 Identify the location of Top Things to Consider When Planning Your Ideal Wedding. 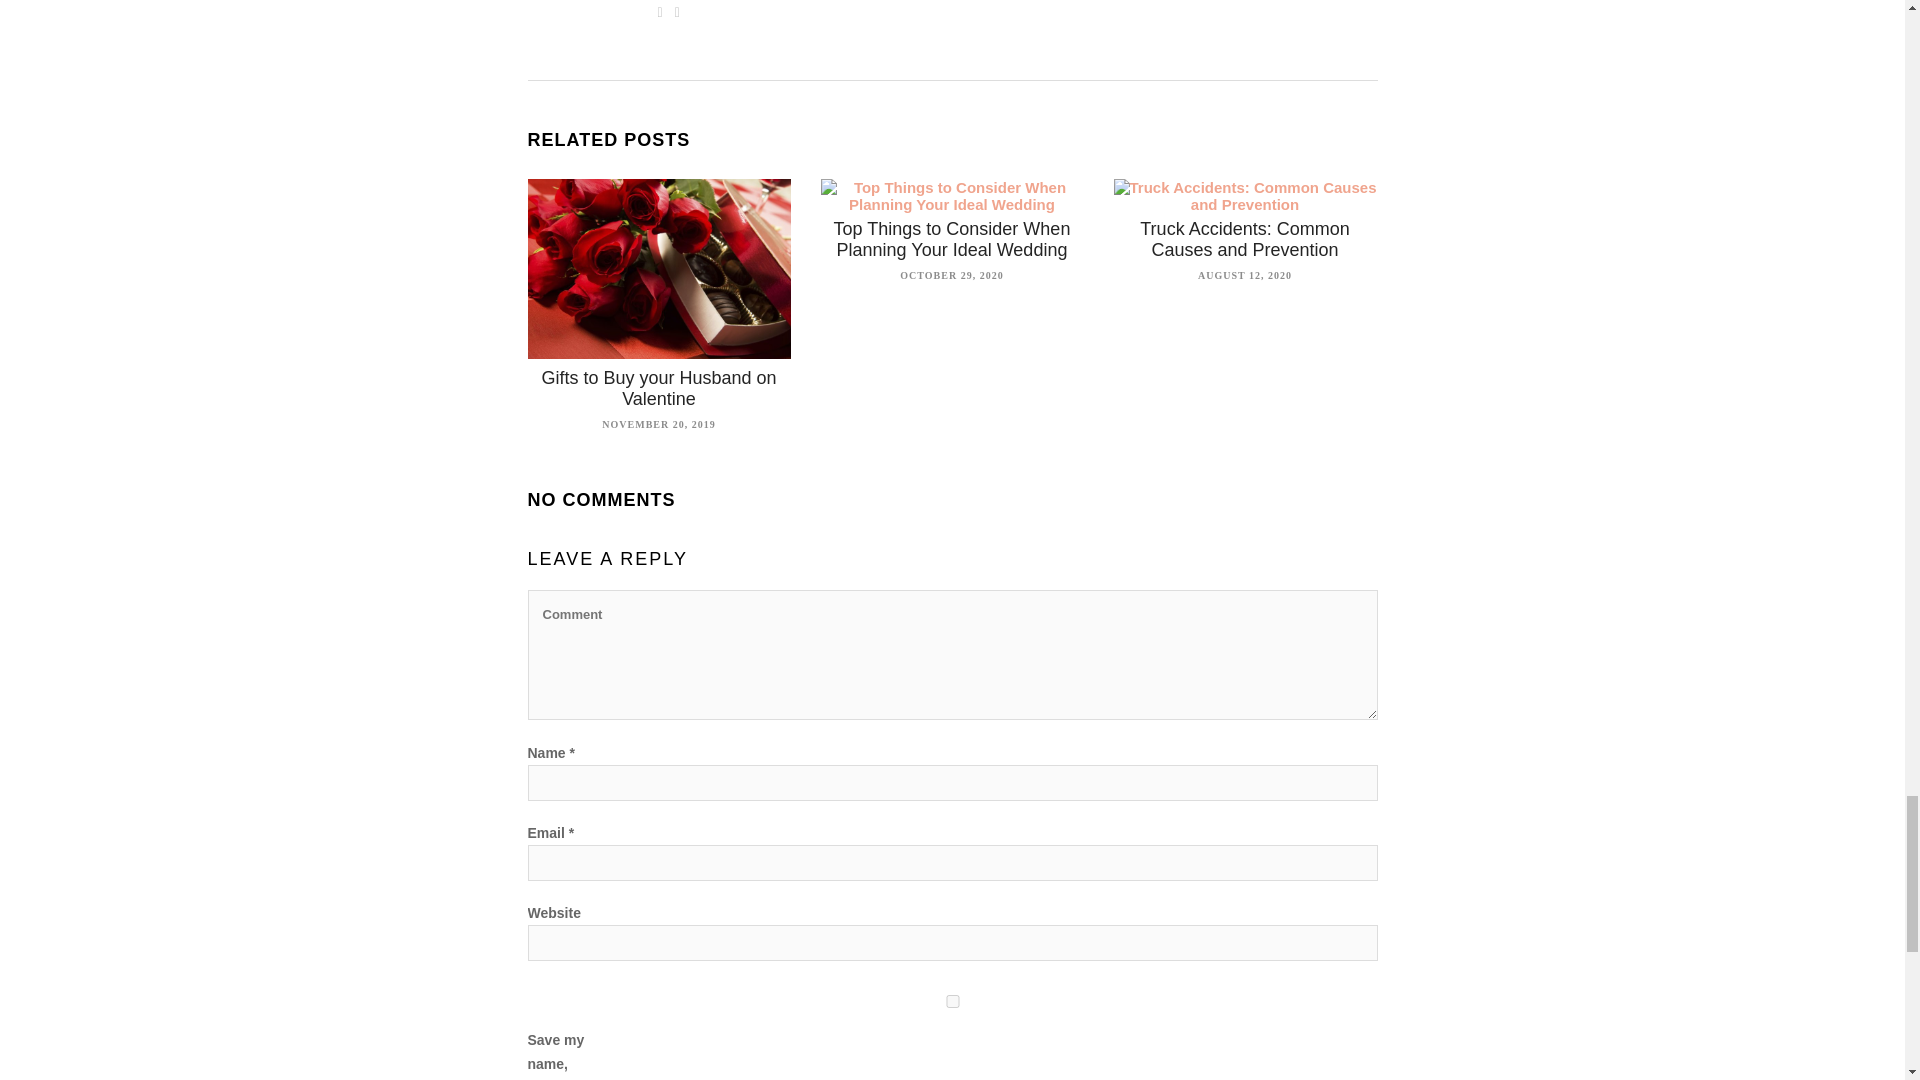
(952, 240).